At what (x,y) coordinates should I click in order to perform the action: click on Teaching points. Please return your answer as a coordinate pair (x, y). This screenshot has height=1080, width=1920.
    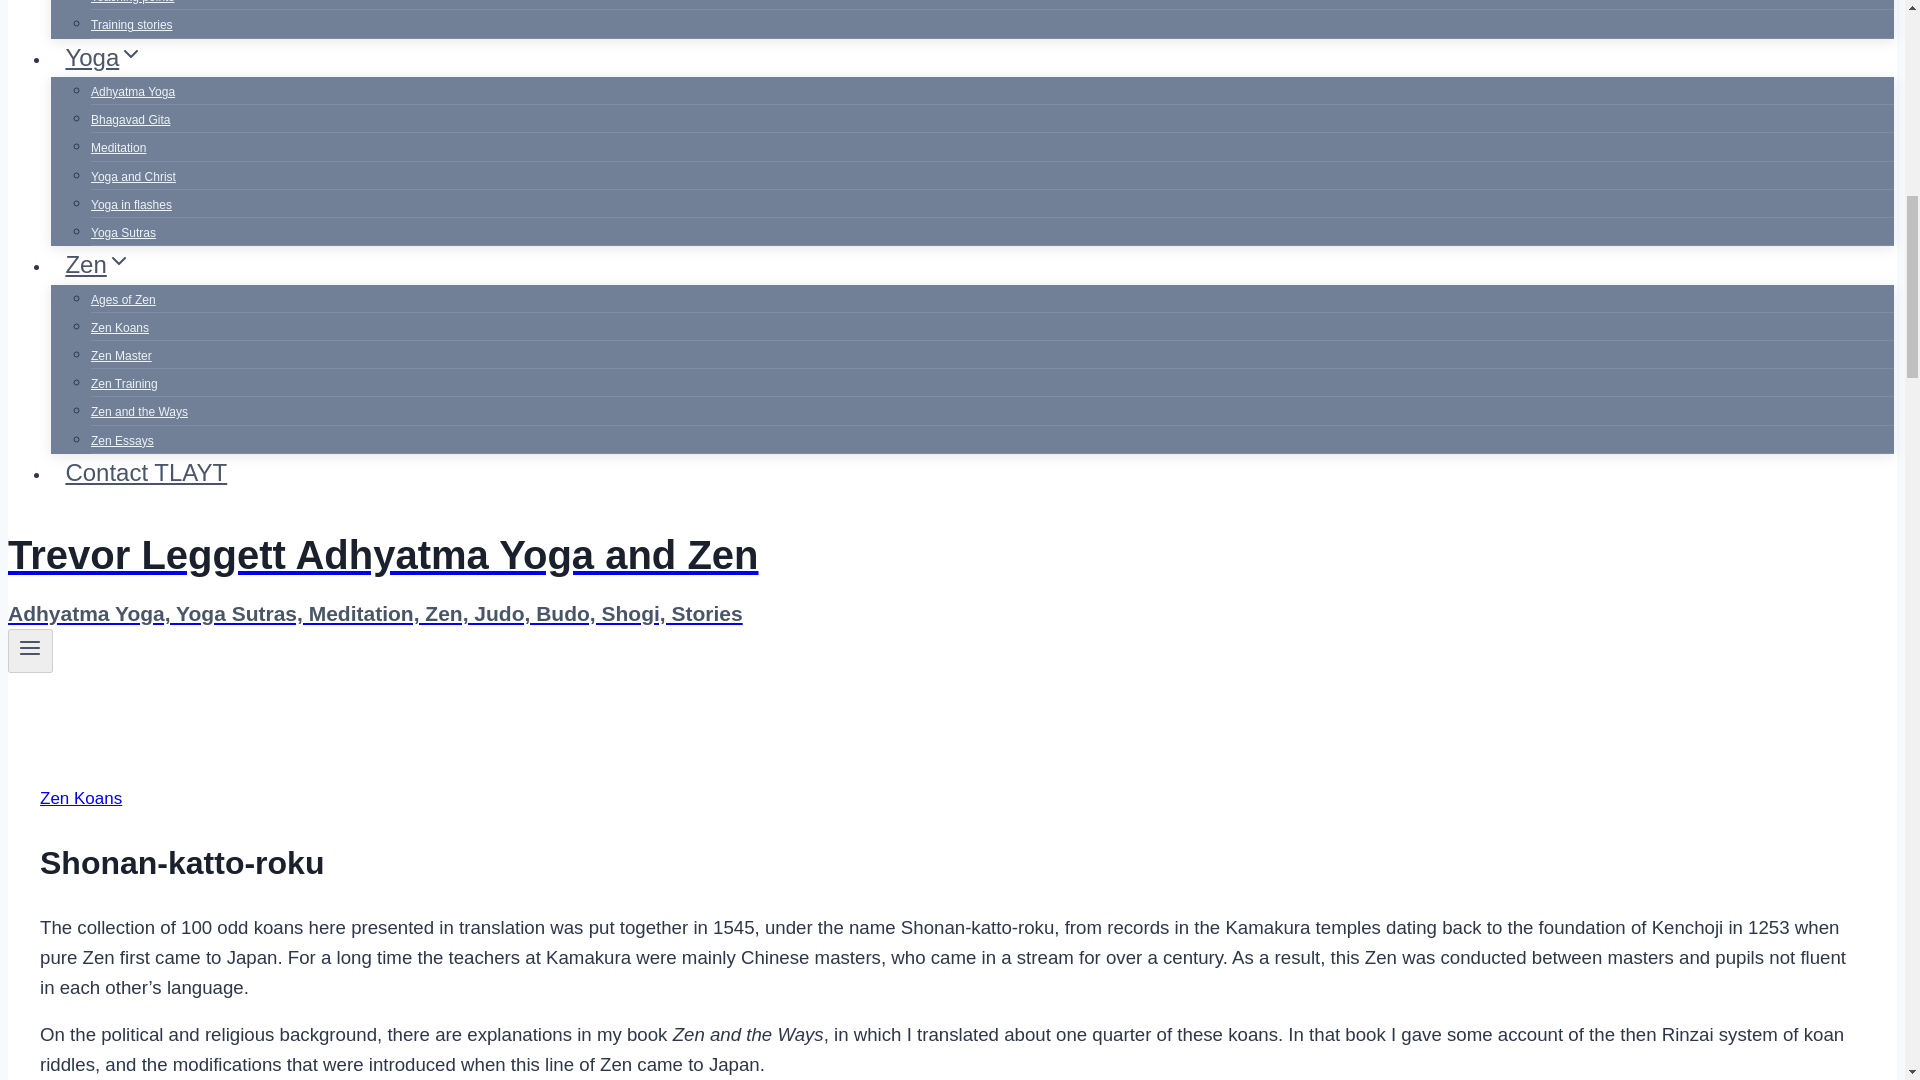
    Looking at the image, I should click on (132, 8).